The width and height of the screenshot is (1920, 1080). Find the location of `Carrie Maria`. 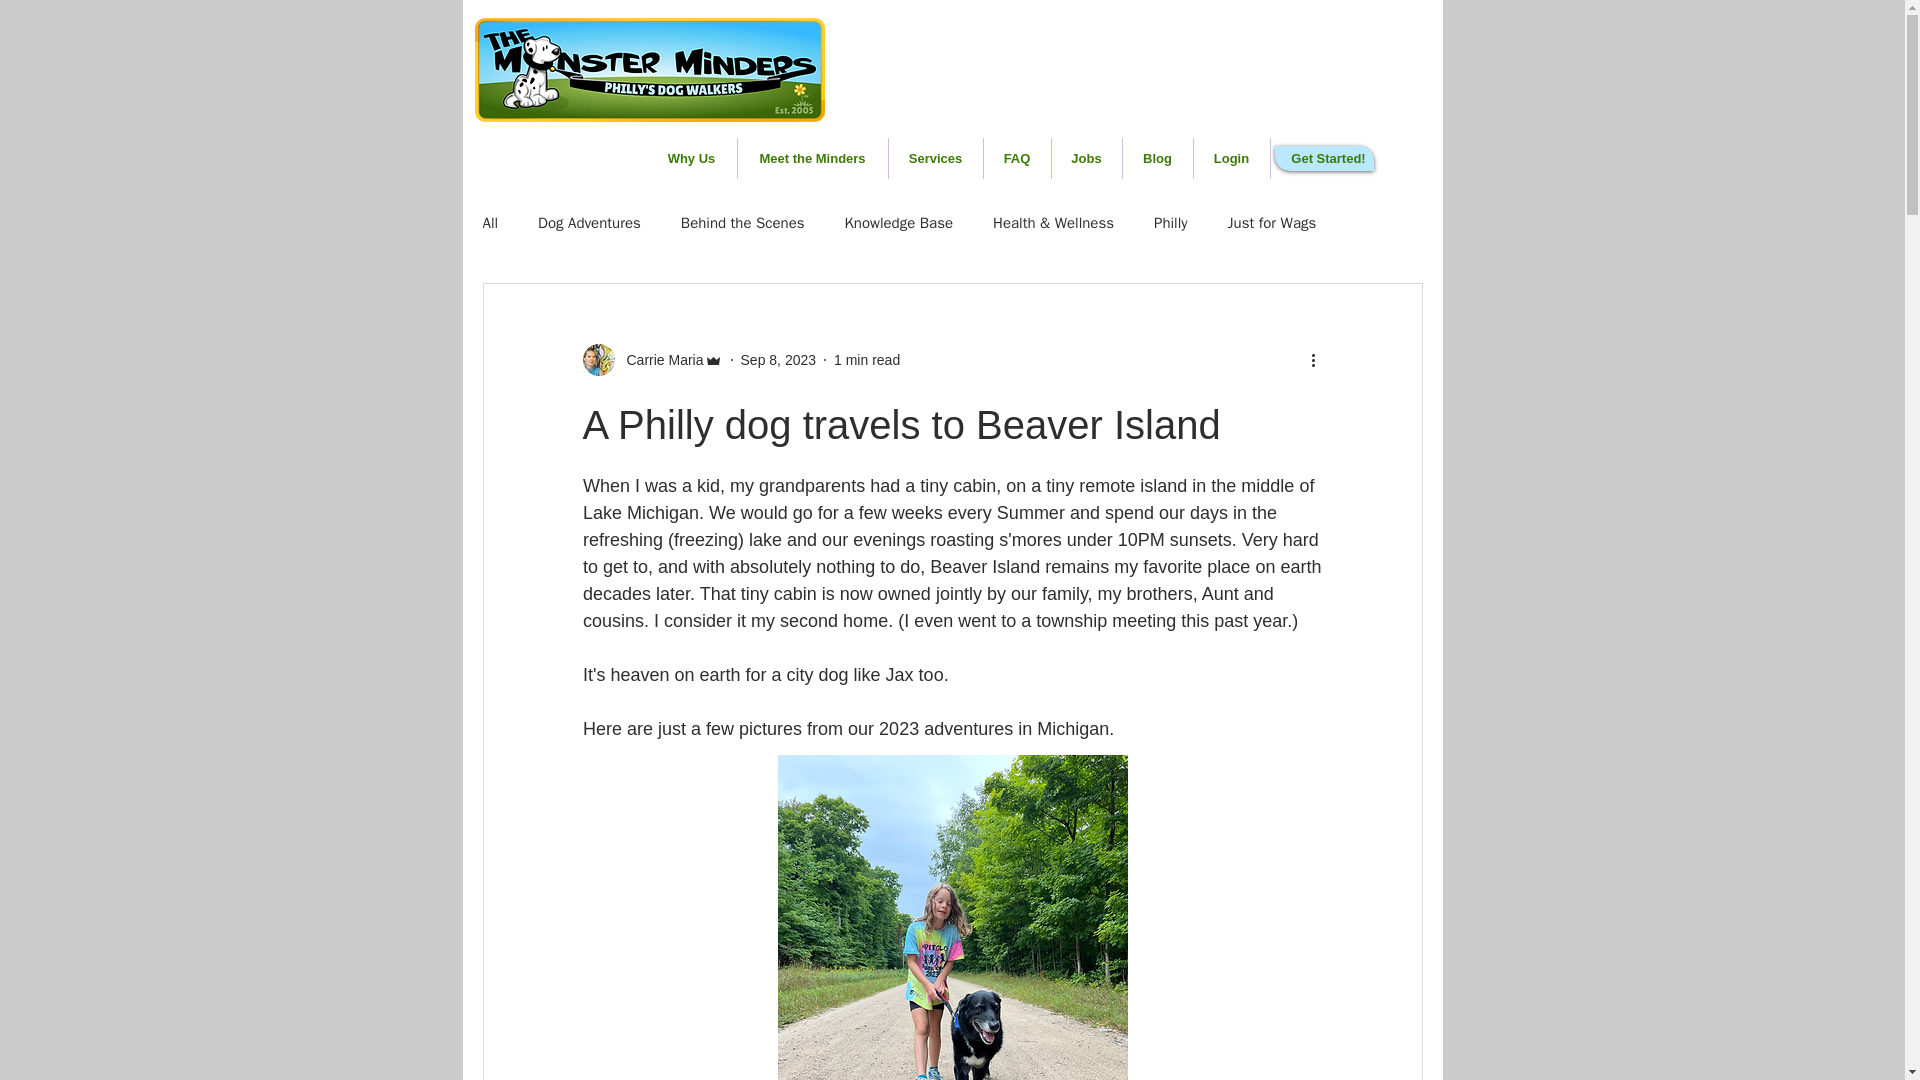

Carrie Maria is located at coordinates (658, 360).